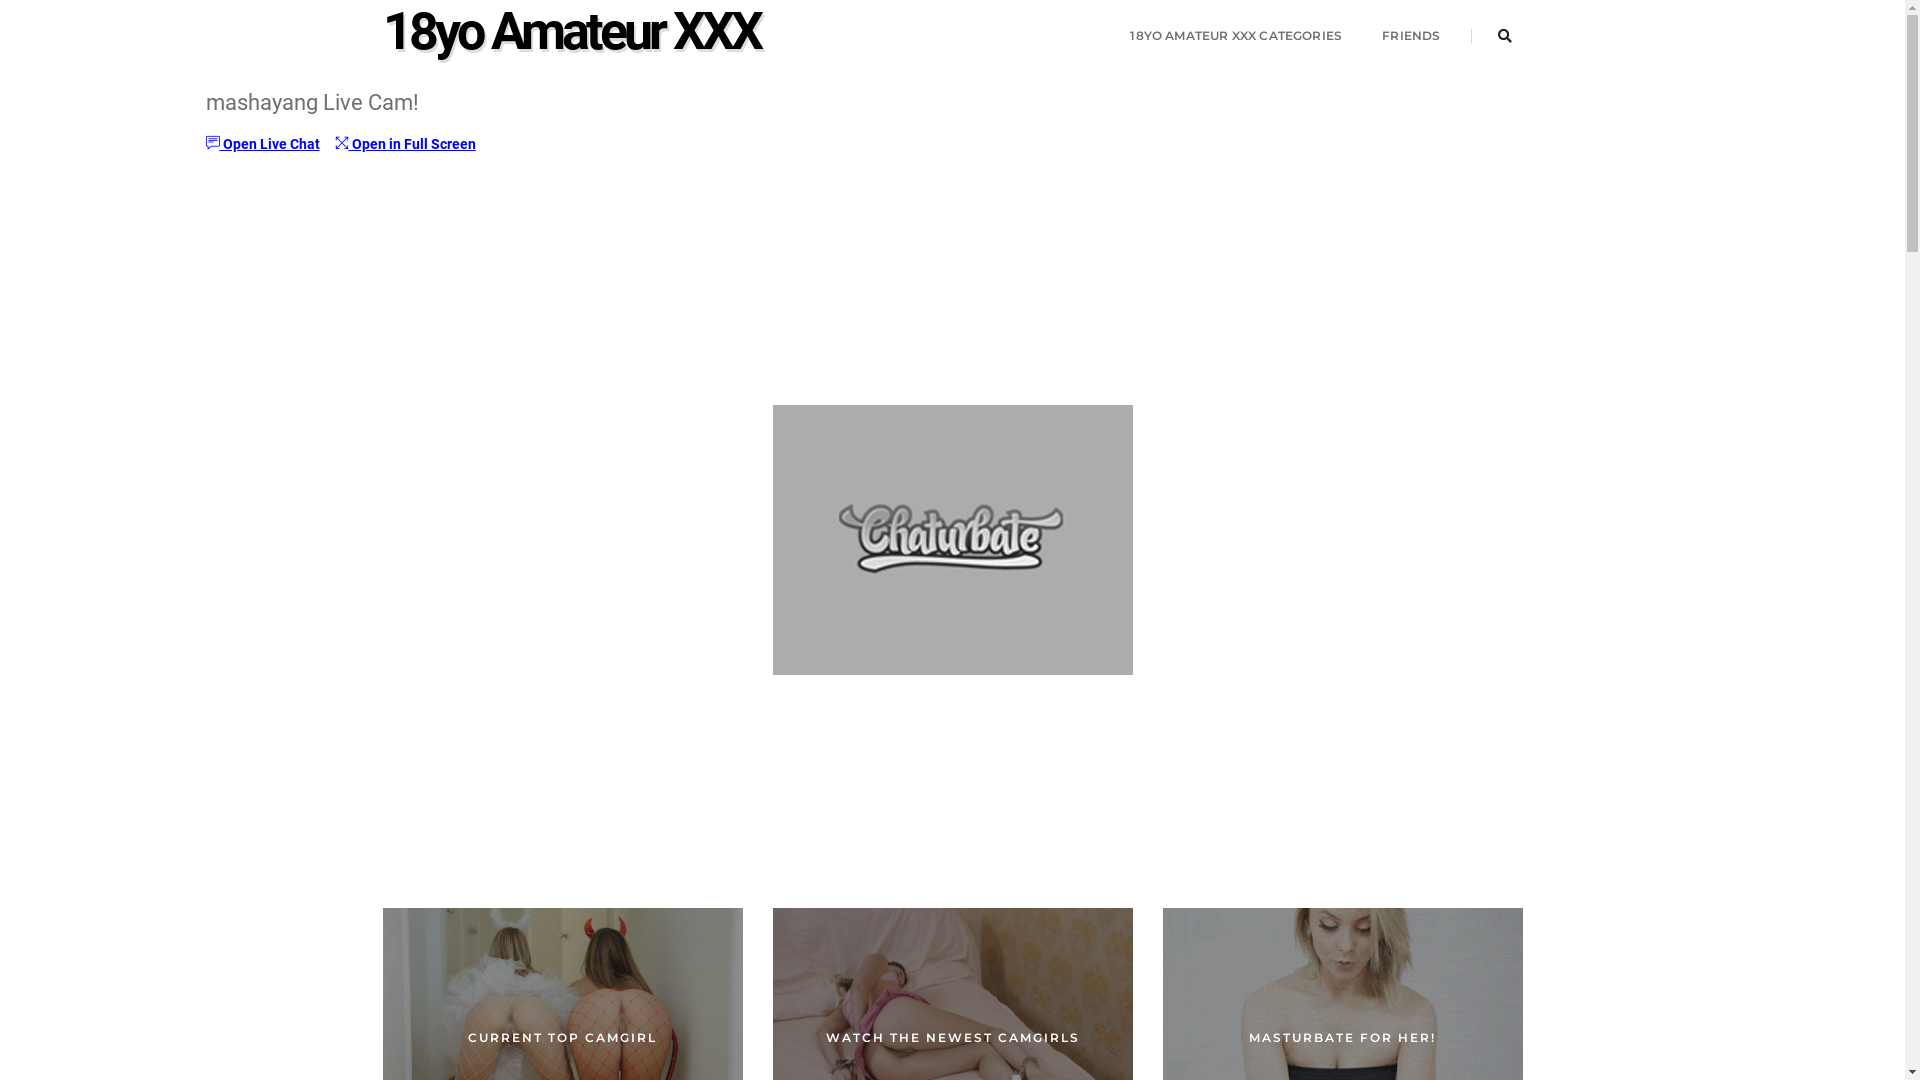 The image size is (1920, 1080). What do you see at coordinates (1411, 36) in the screenshot?
I see `FRIENDS` at bounding box center [1411, 36].